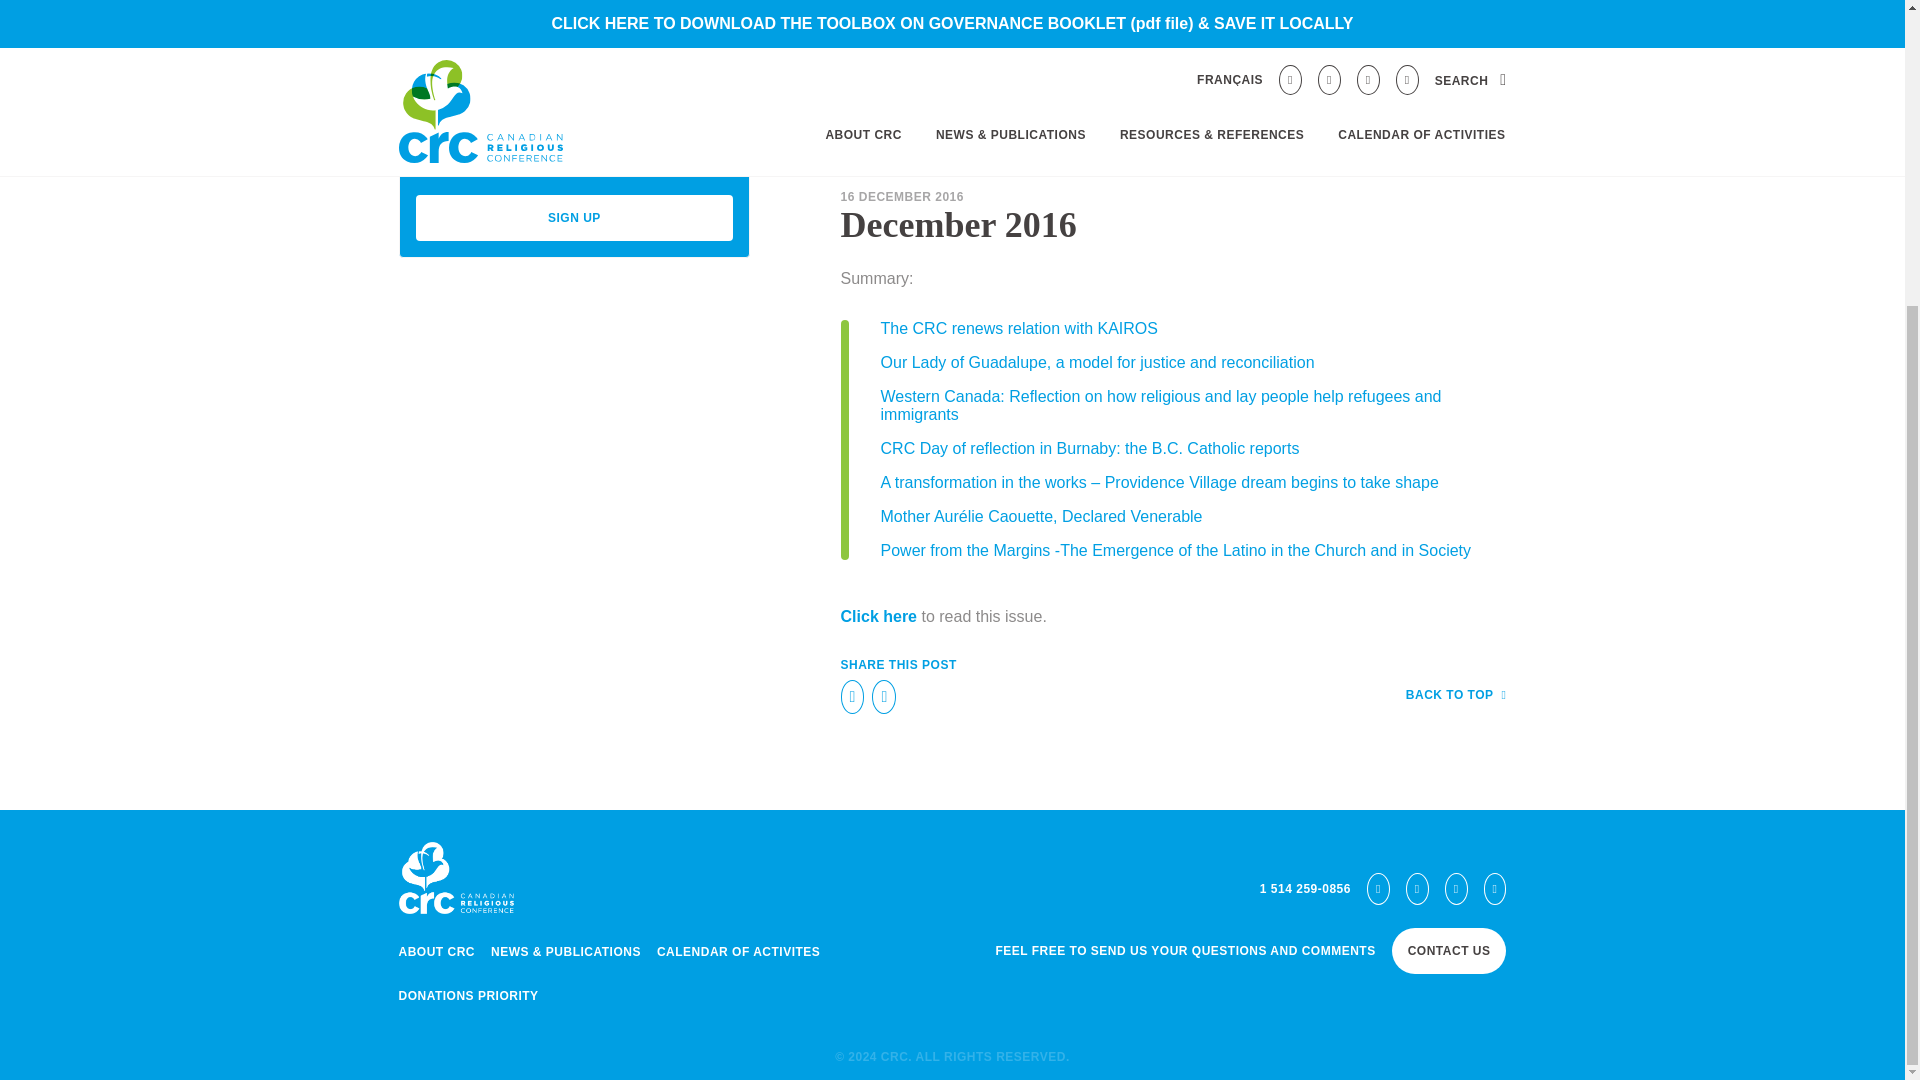  What do you see at coordinates (1456, 694) in the screenshot?
I see `BACK TO TOP` at bounding box center [1456, 694].